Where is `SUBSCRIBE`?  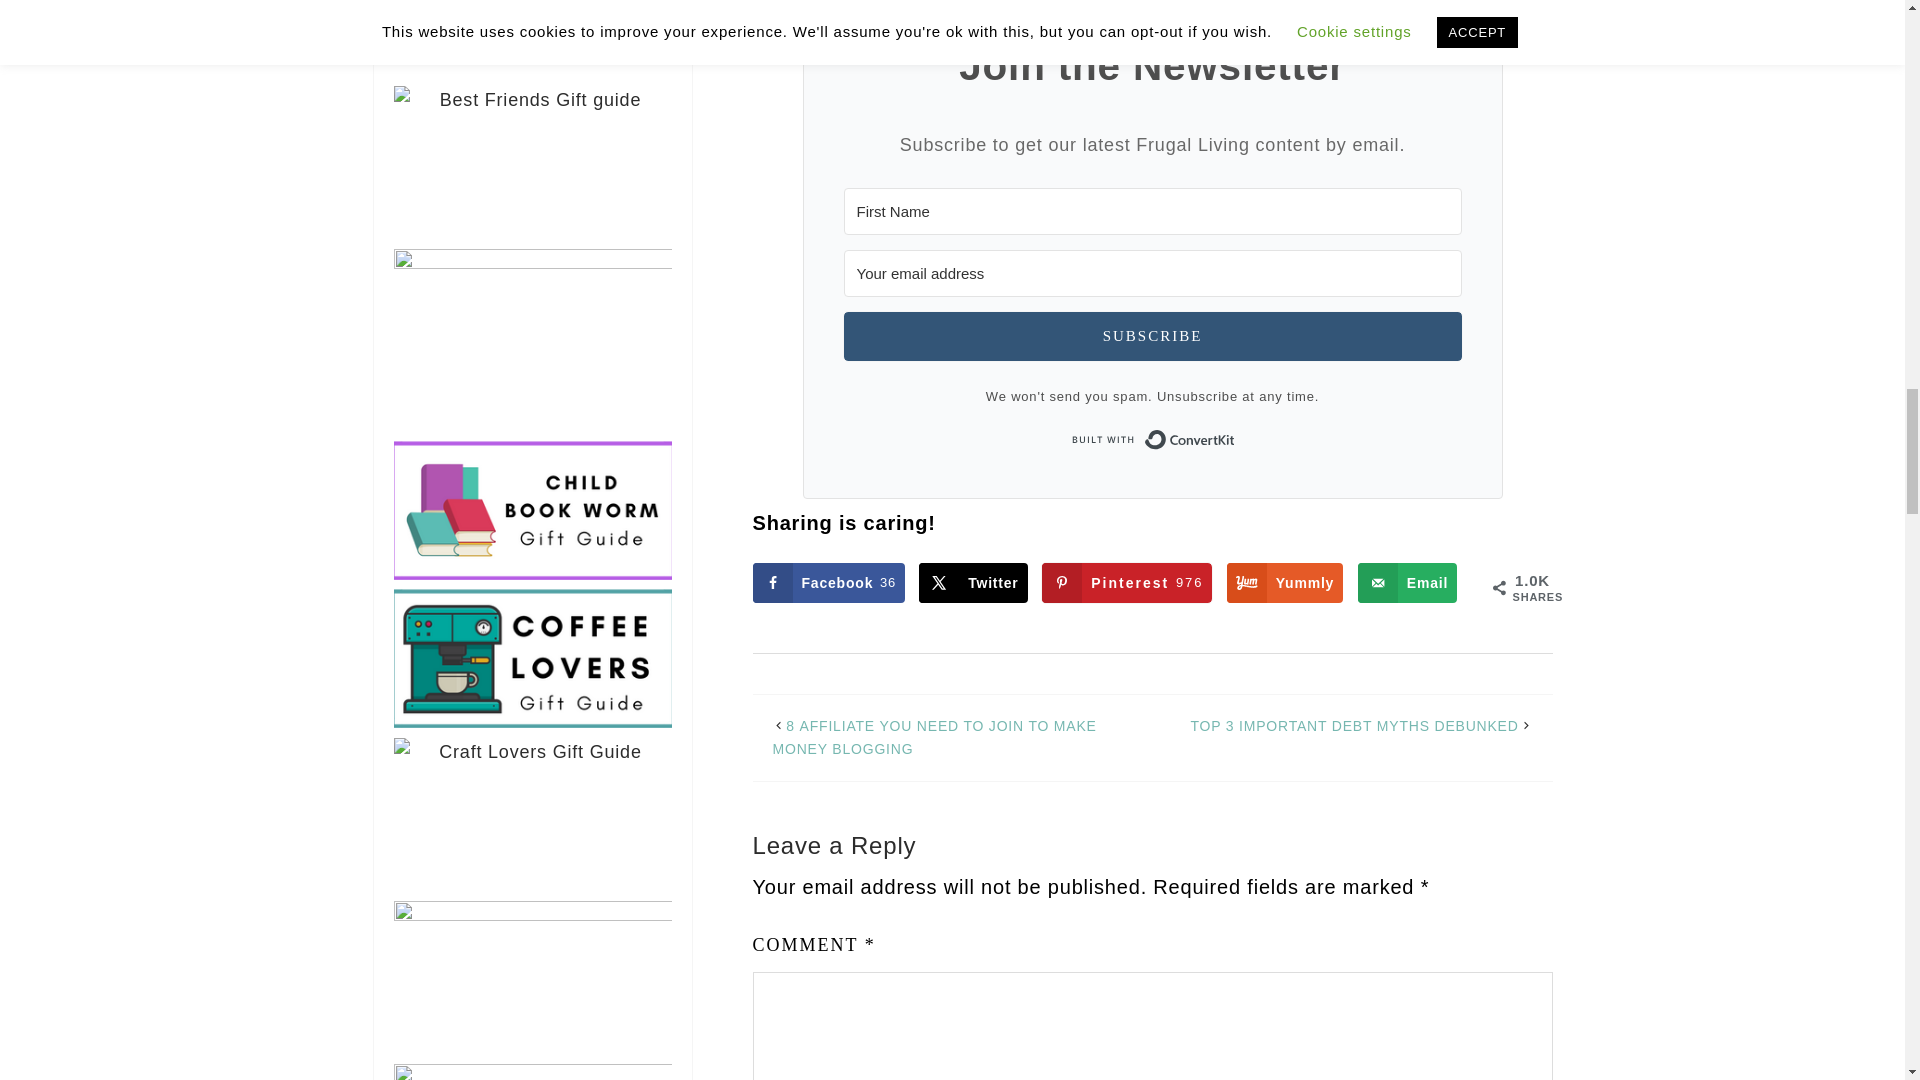
SUBSCRIBE is located at coordinates (1126, 582).